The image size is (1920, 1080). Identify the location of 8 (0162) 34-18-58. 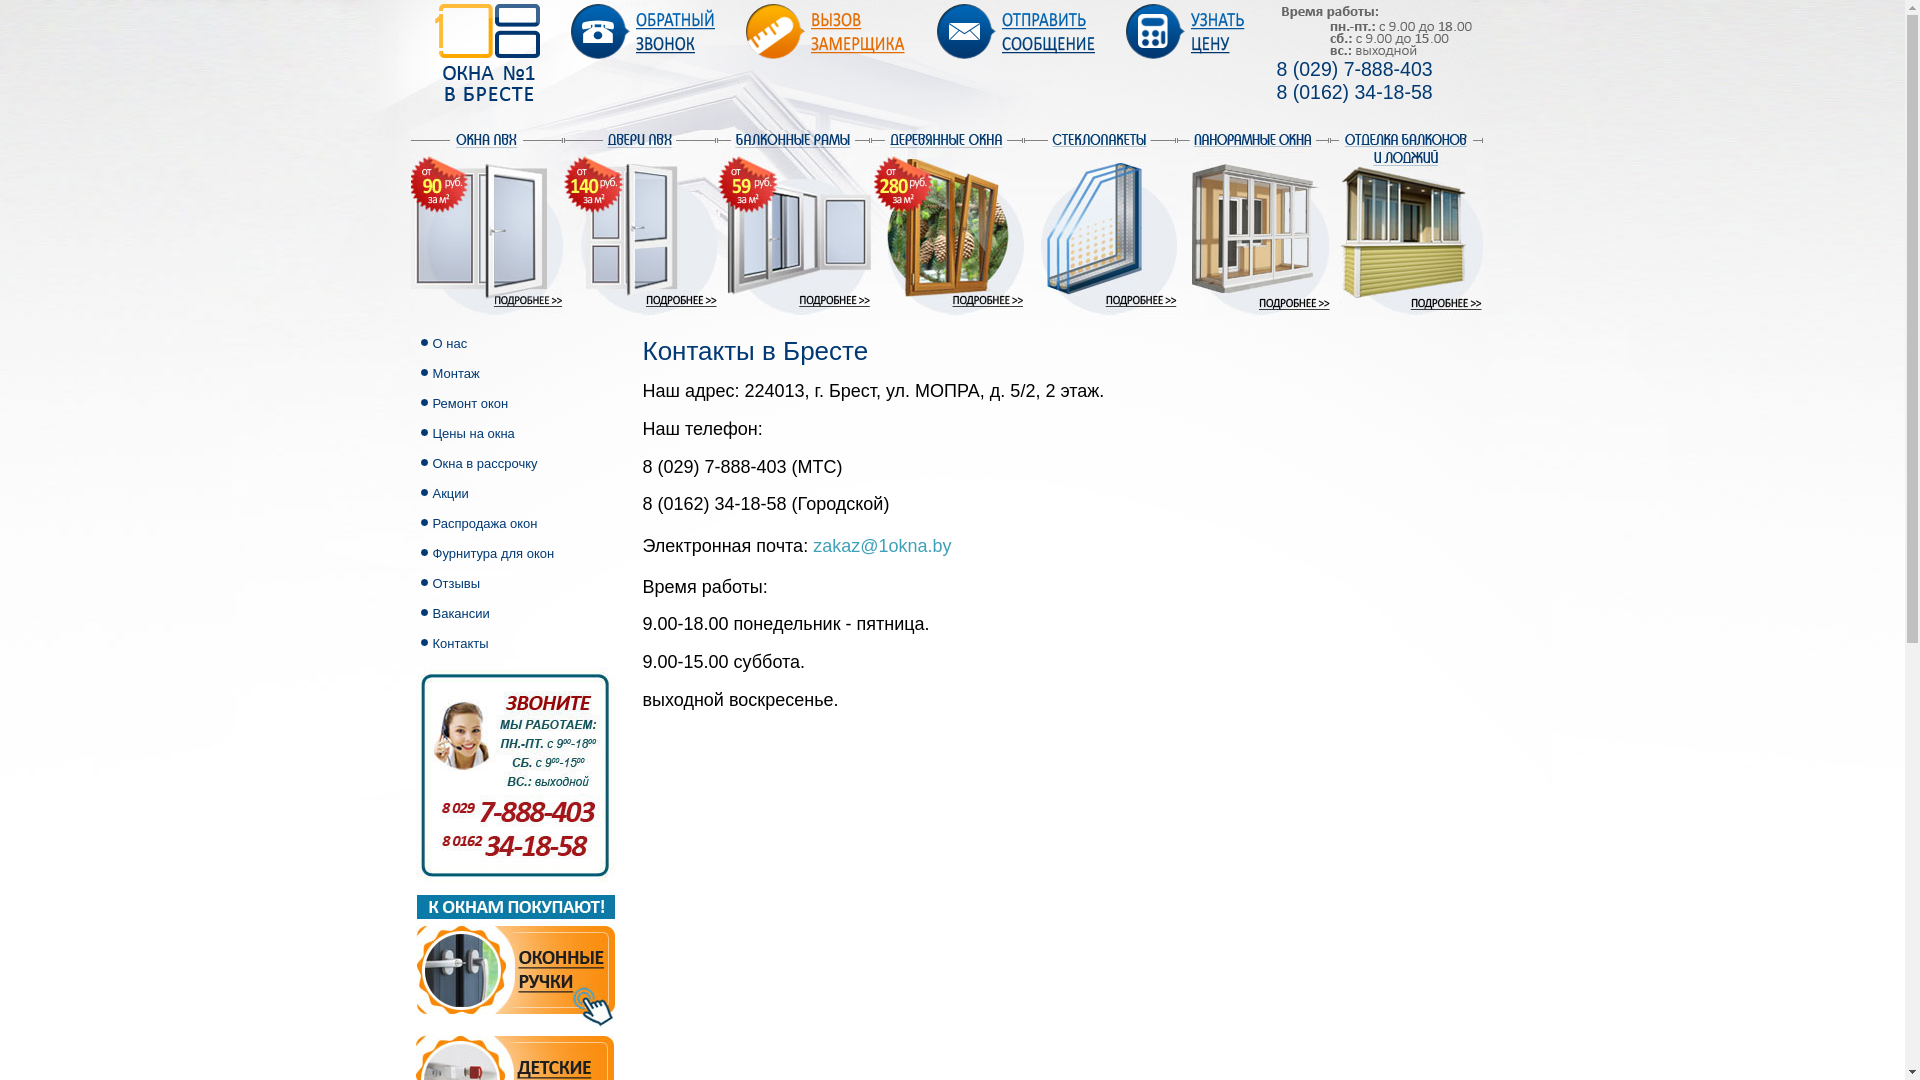
(1354, 92).